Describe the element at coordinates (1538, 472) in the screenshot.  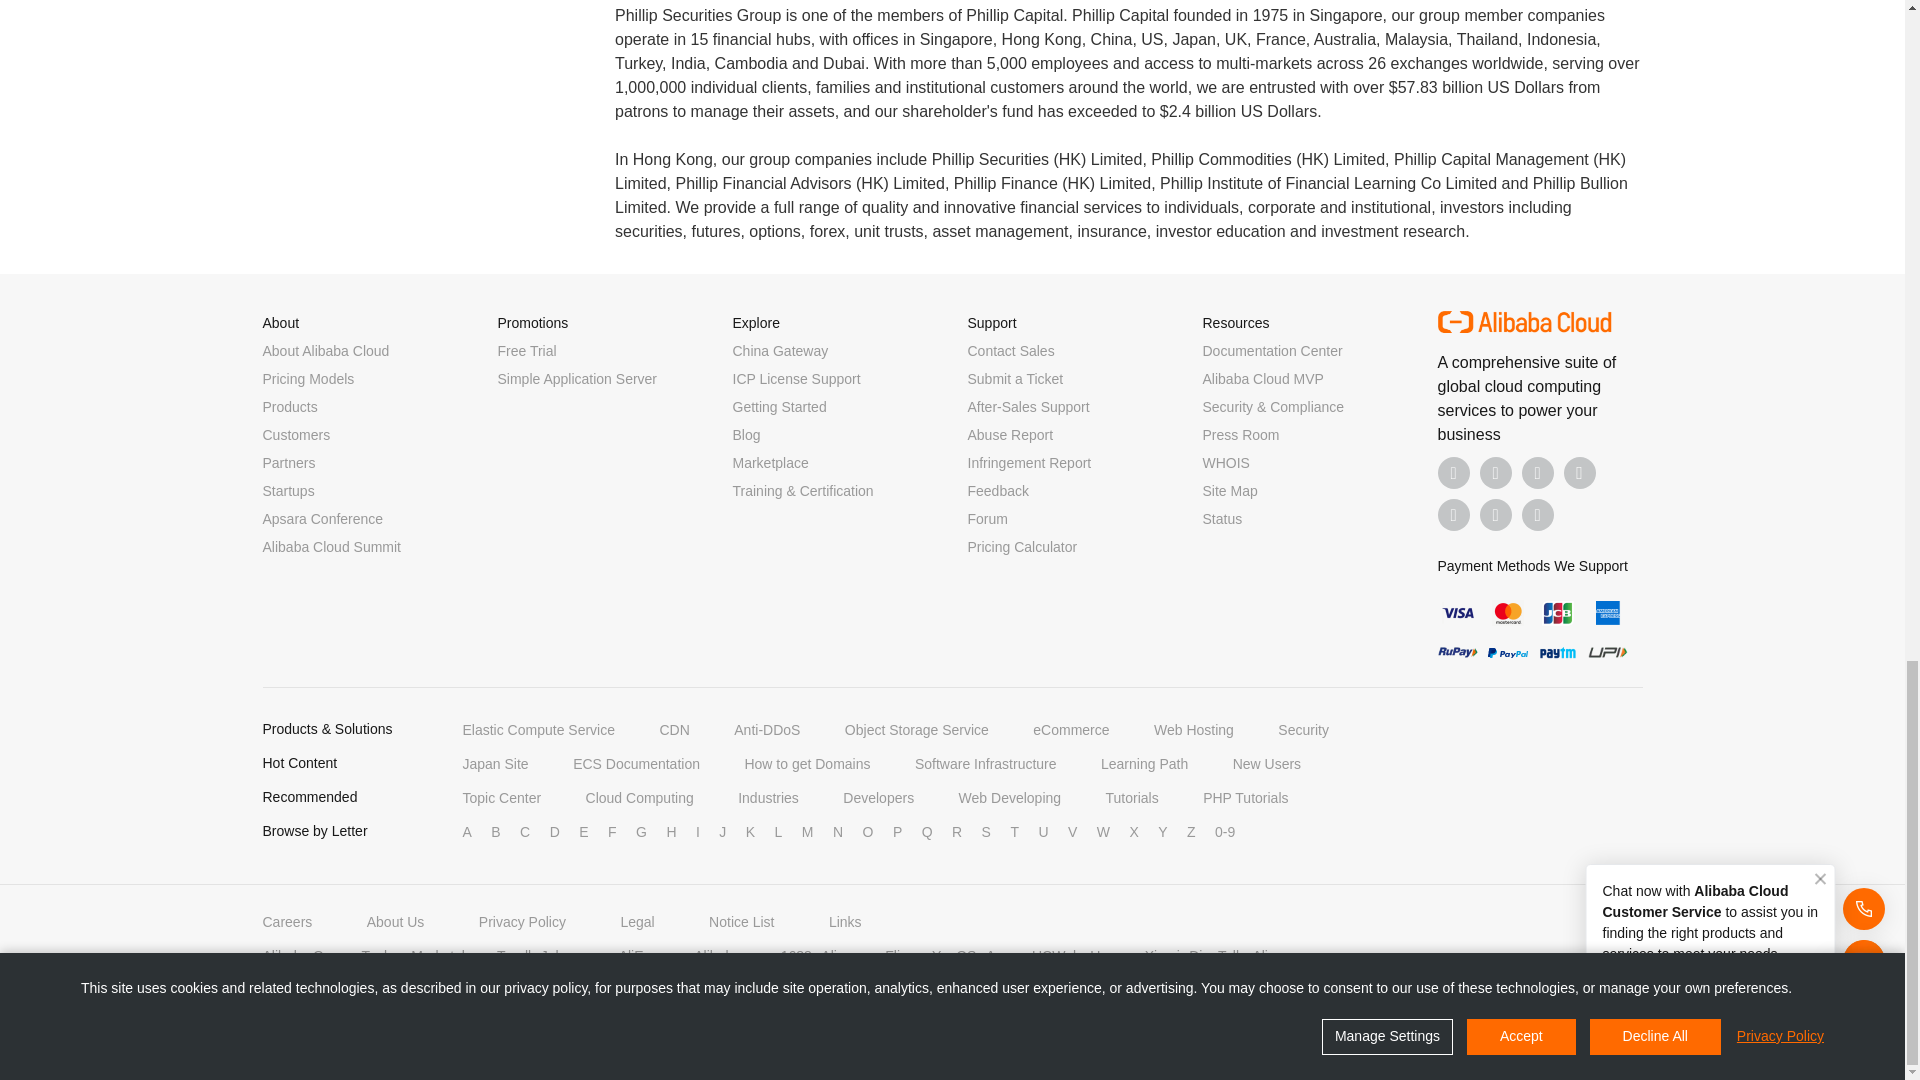
I see `Twitter` at that location.